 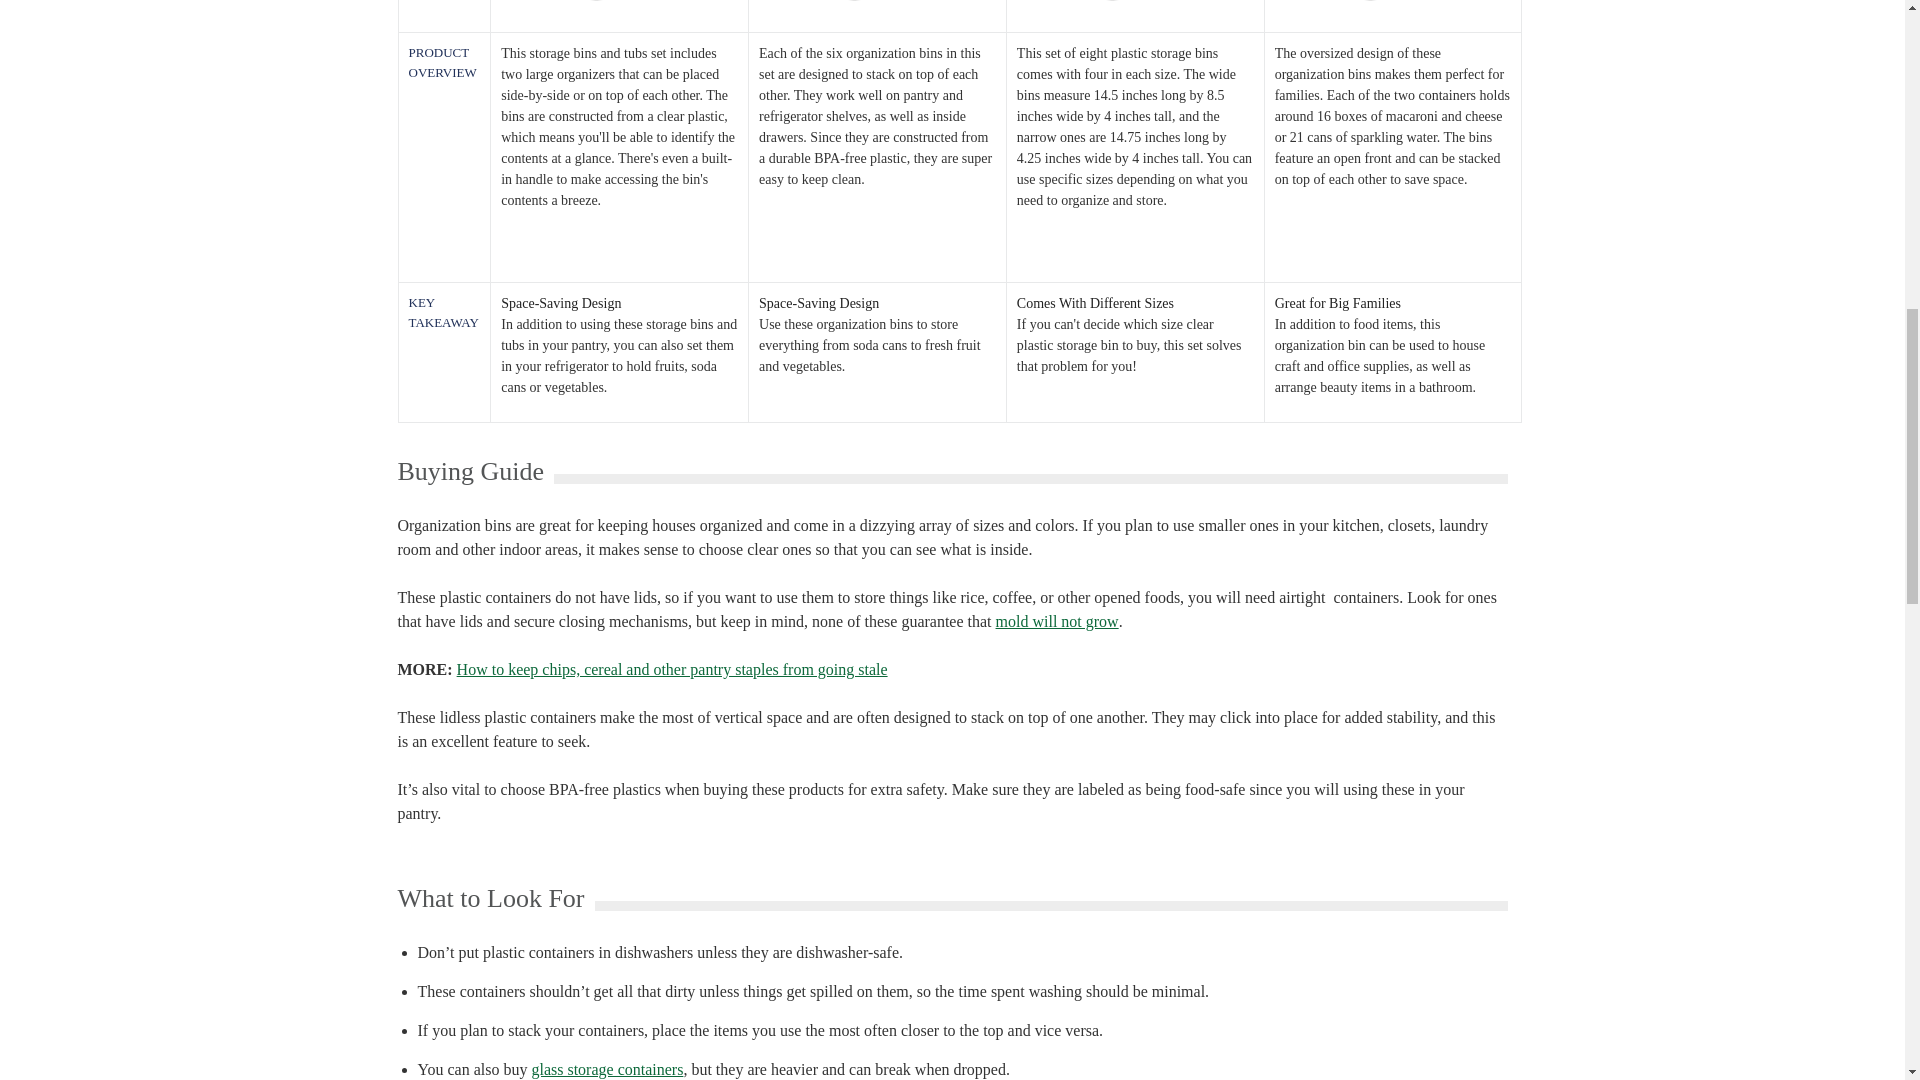 I want to click on Comes With Different Sizes, so click(x=1135, y=303).